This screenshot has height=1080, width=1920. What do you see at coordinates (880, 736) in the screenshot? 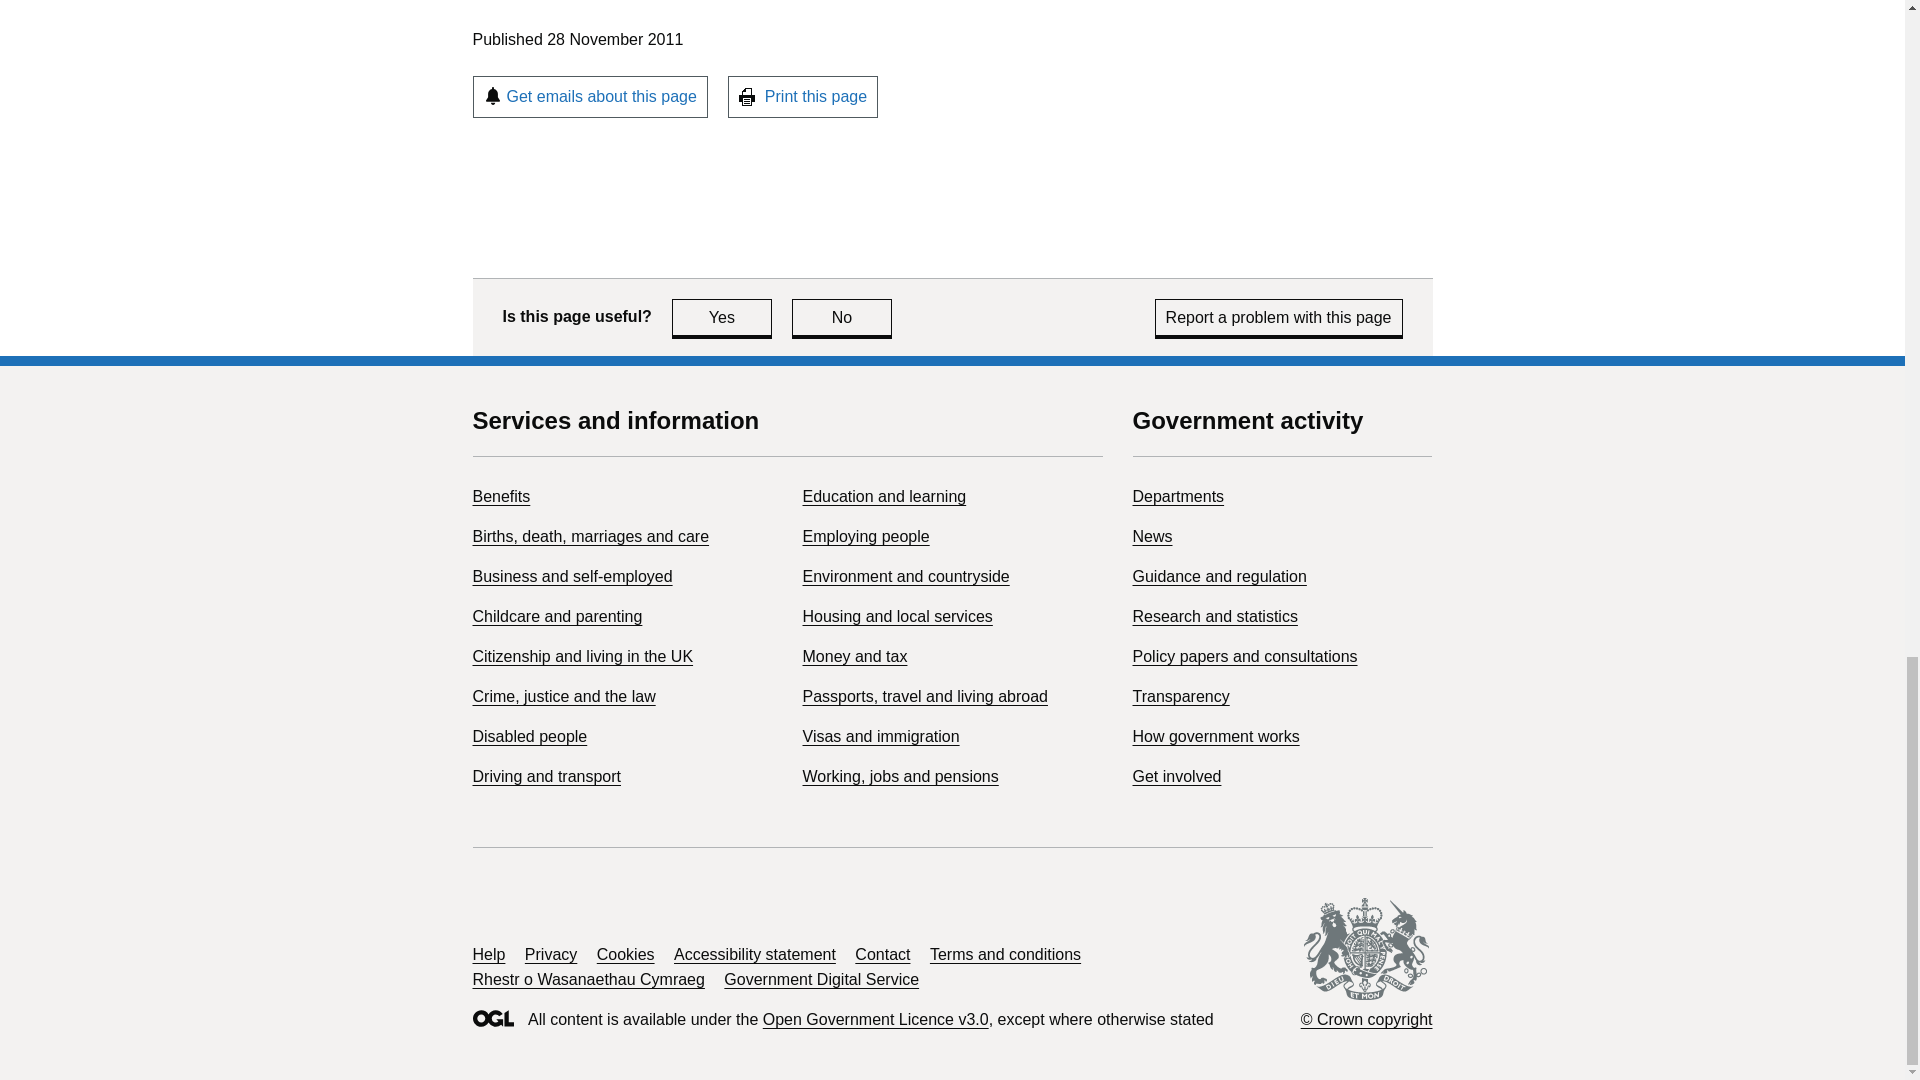
I see `Visas and immigration` at bounding box center [880, 736].